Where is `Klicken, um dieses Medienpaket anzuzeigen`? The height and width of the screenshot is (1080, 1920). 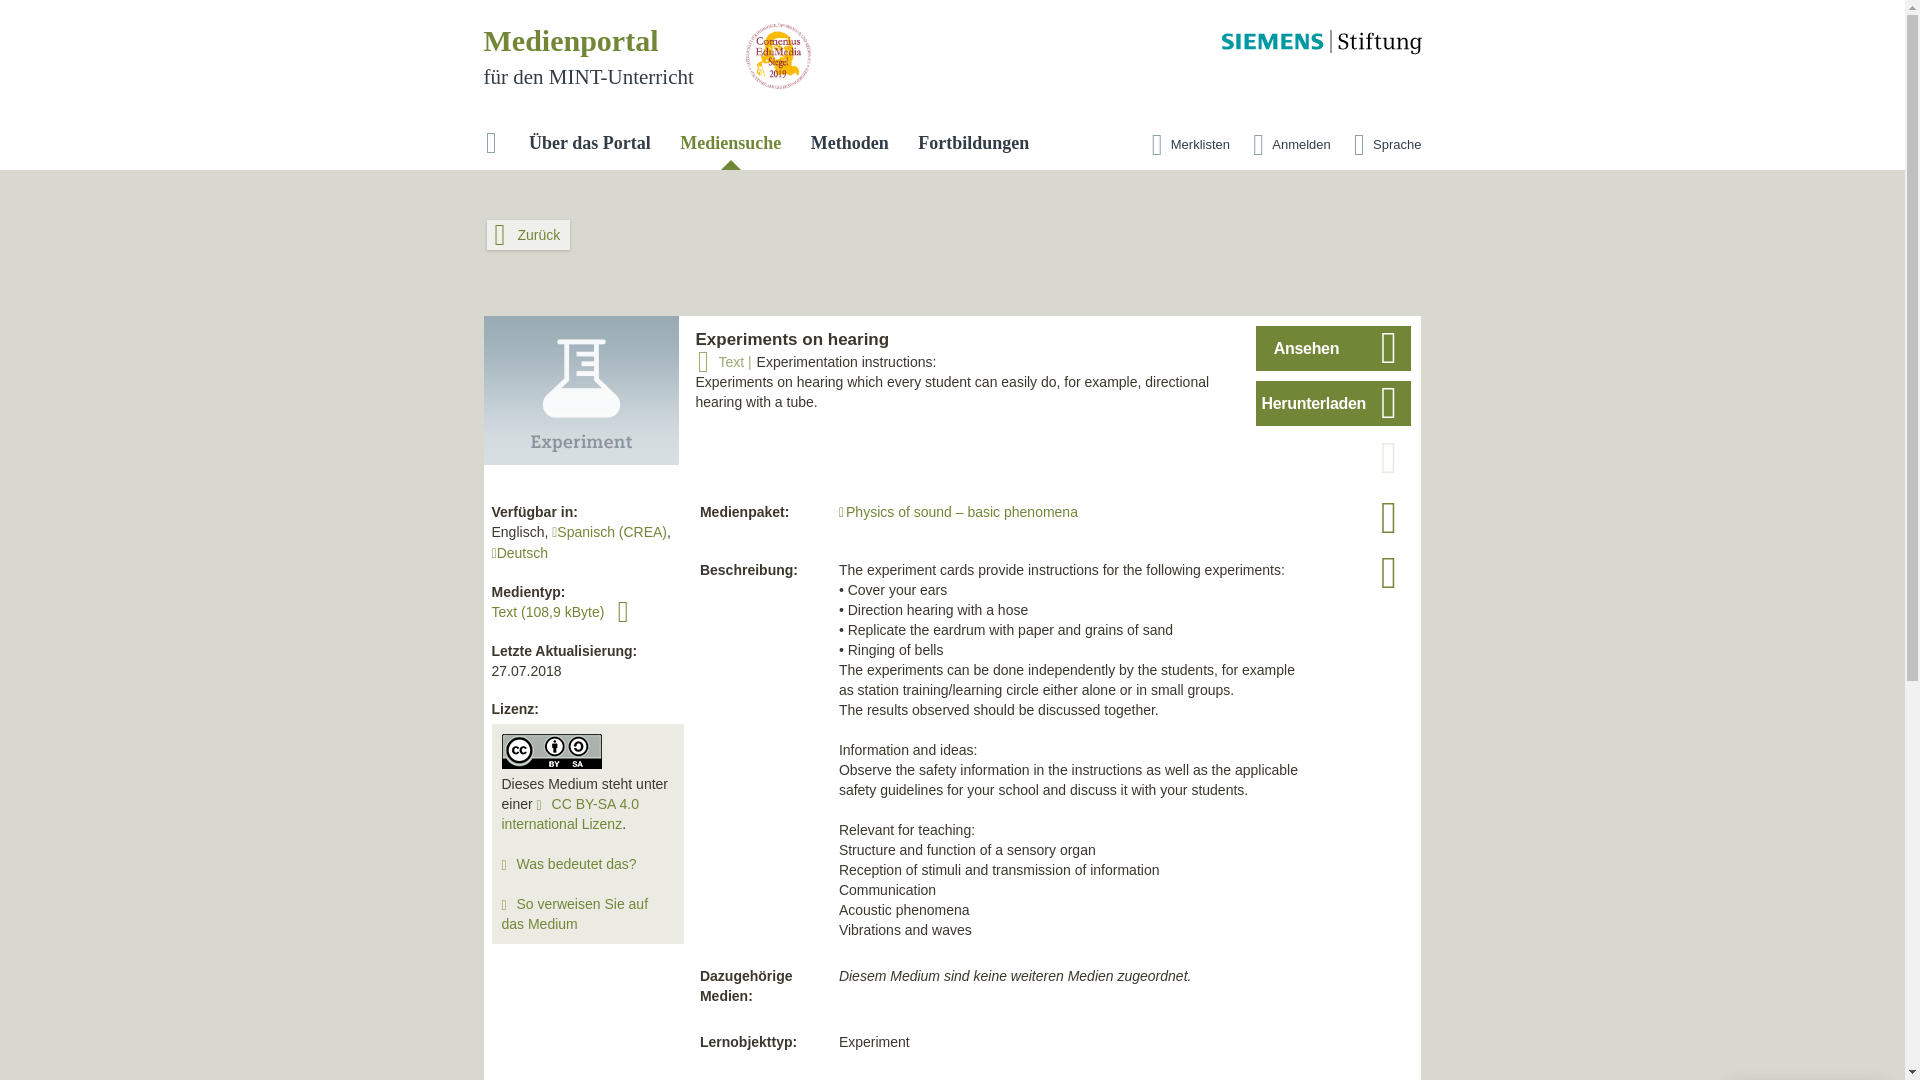
Klicken, um dieses Medienpaket anzuzeigen is located at coordinates (958, 512).